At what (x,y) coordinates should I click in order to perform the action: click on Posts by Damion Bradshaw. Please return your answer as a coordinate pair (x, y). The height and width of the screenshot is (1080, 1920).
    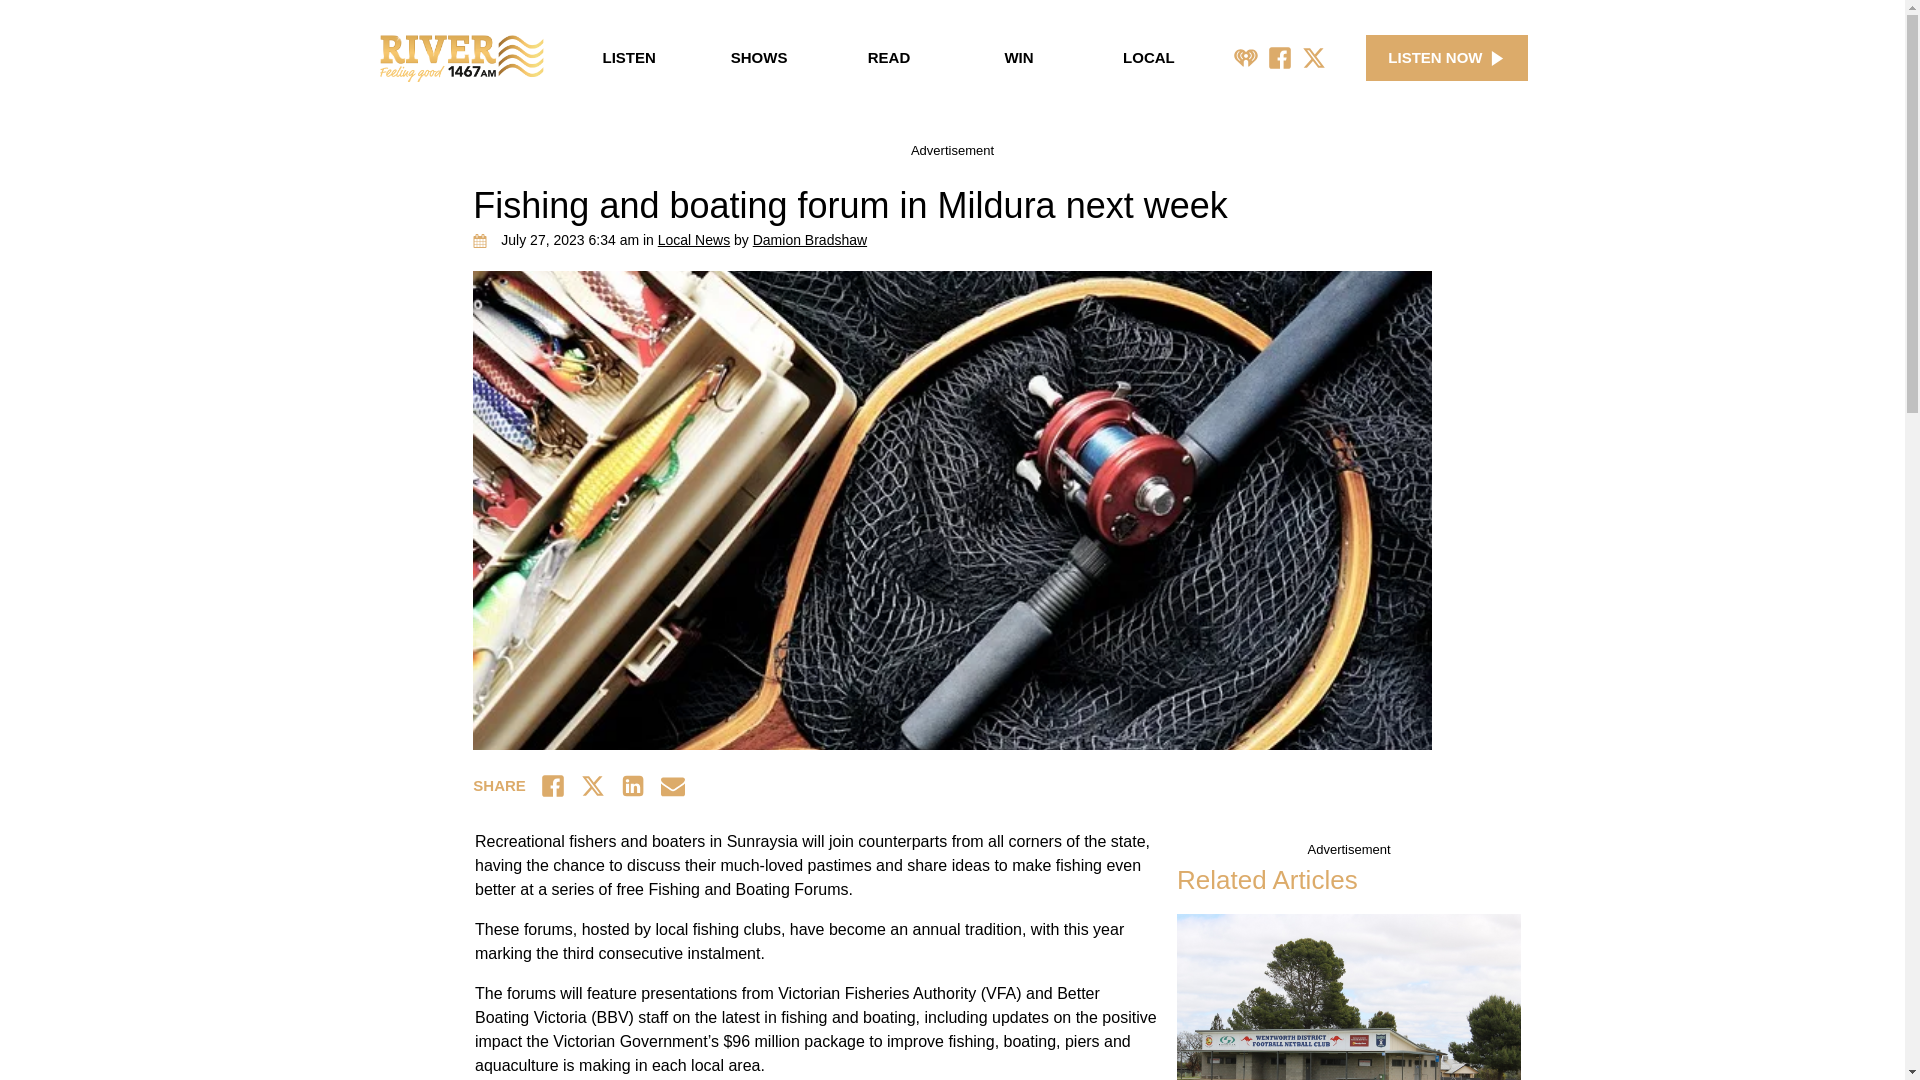
    Looking at the image, I should click on (810, 240).